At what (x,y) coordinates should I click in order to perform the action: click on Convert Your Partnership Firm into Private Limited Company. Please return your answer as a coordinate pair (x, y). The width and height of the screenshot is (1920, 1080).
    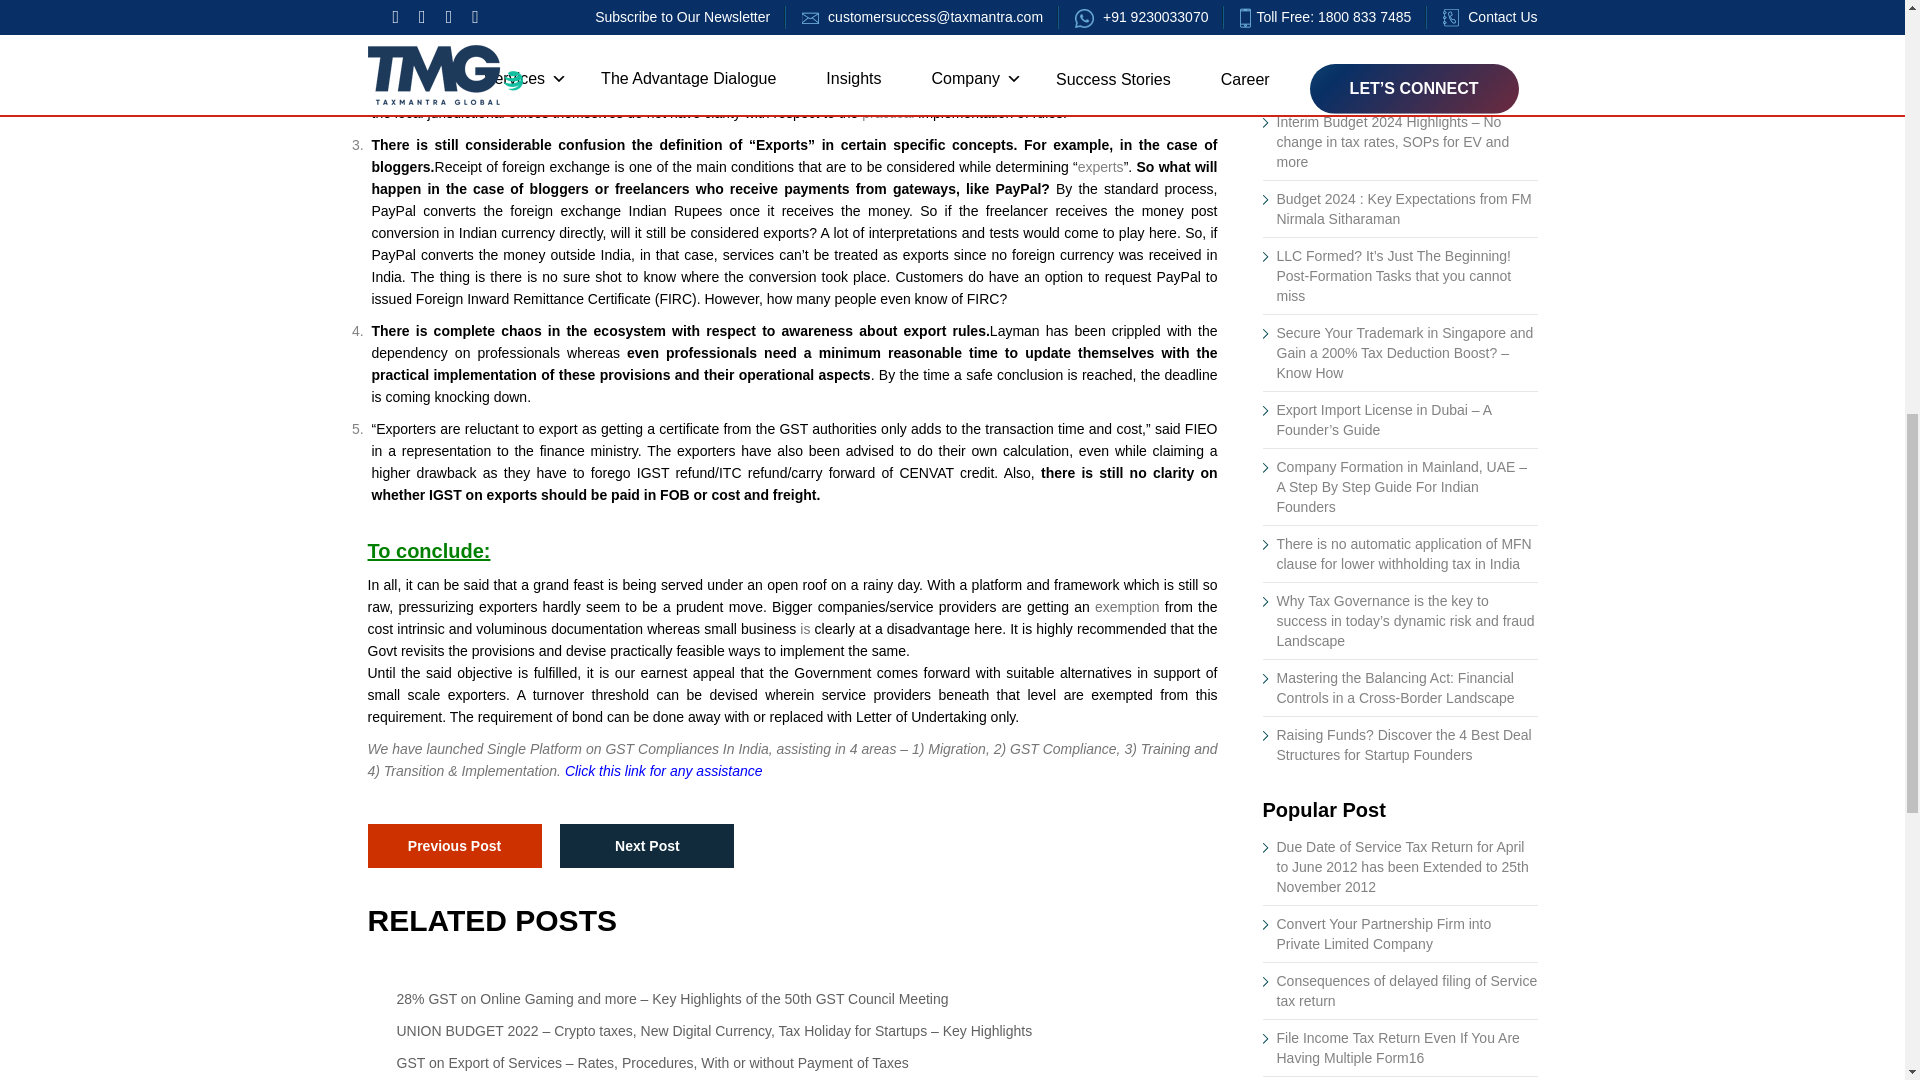
    Looking at the image, I should click on (1384, 933).